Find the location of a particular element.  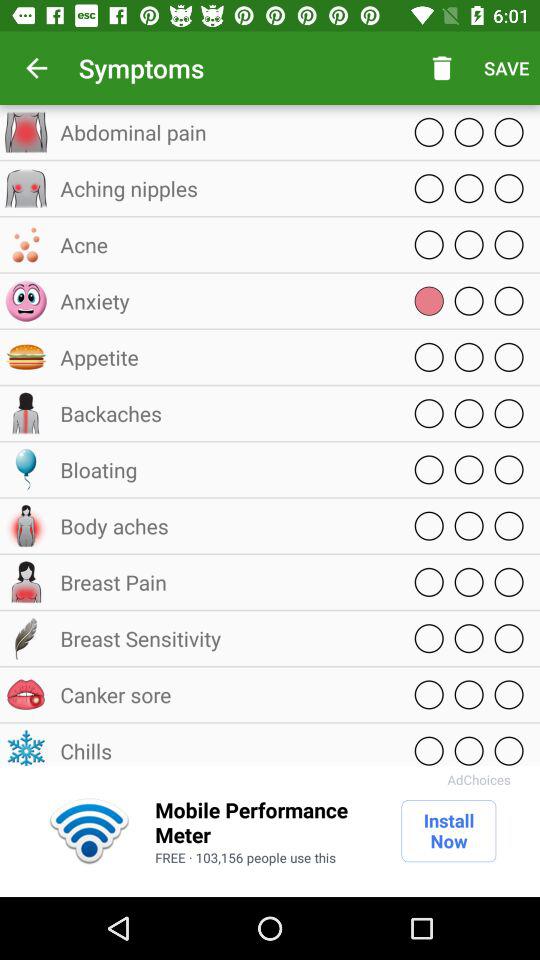

turn off the item next to chills icon is located at coordinates (478, 780).